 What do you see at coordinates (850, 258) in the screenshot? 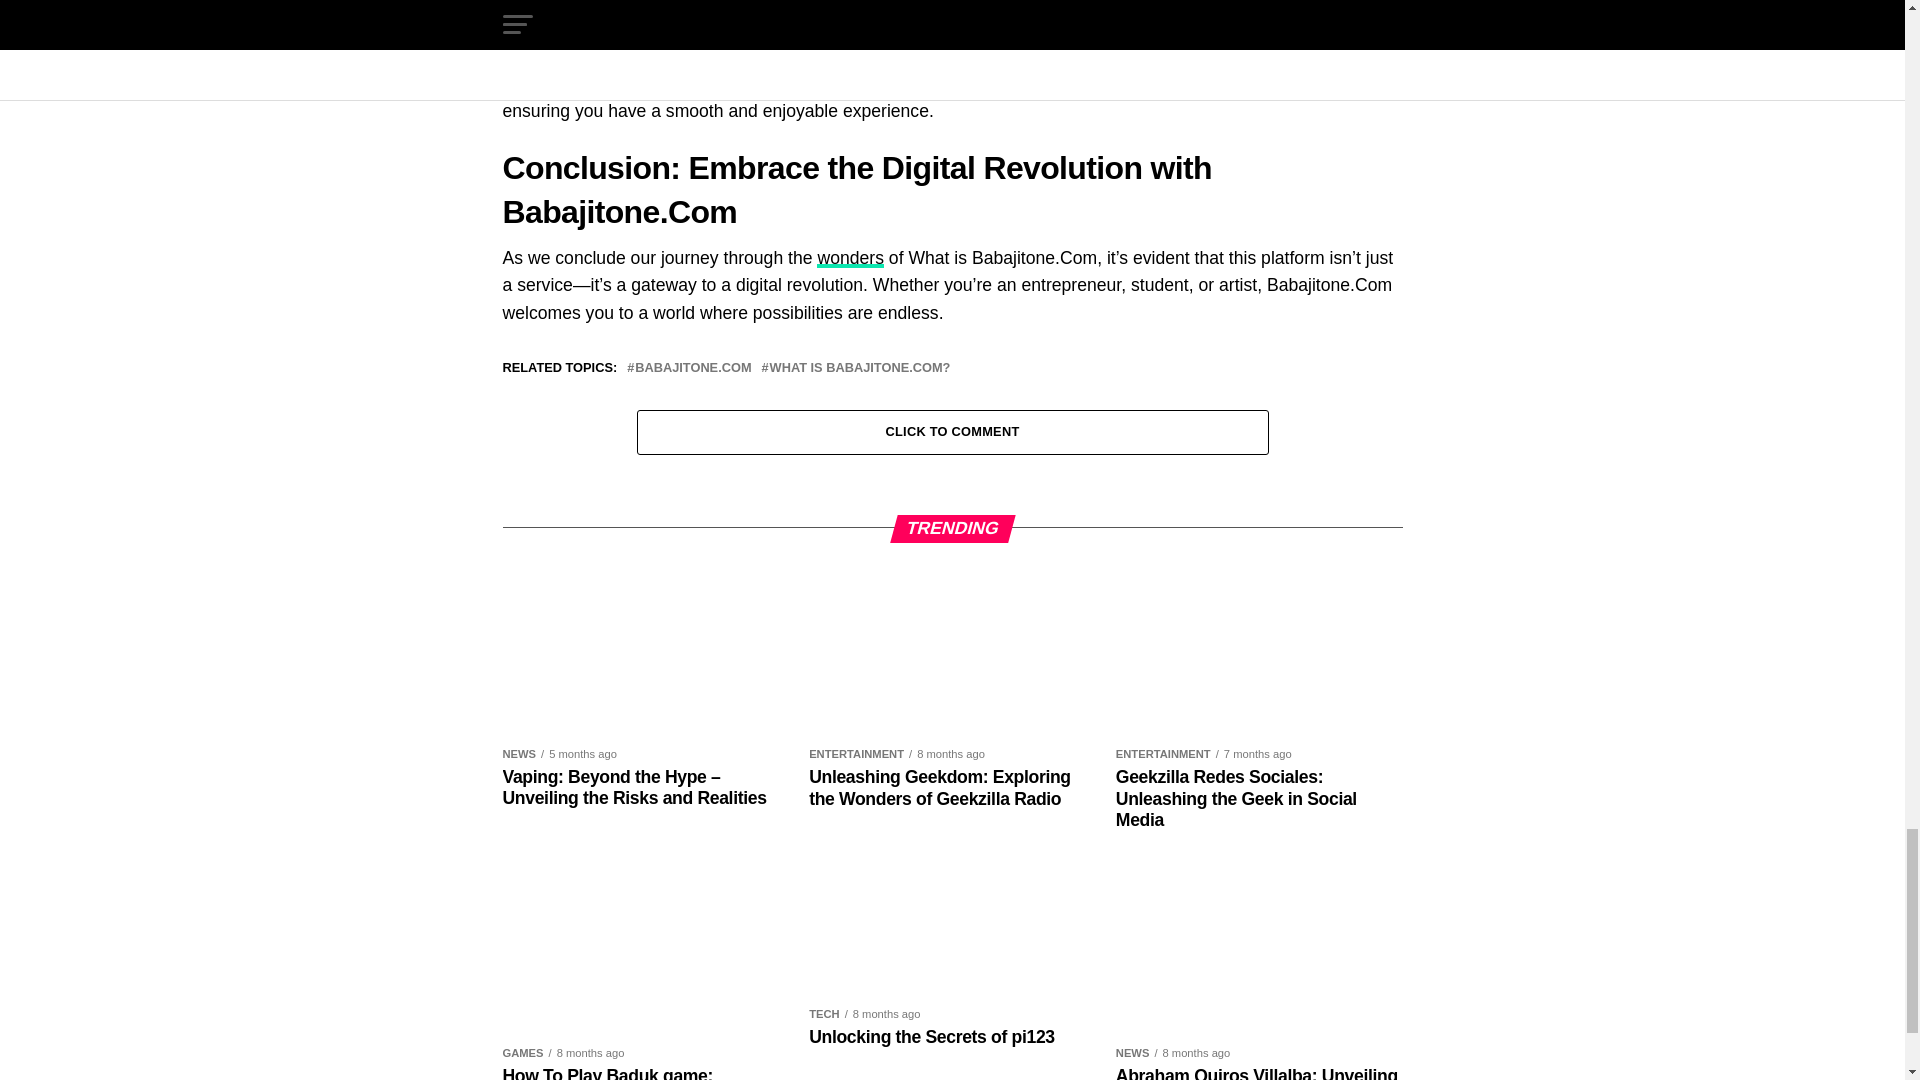
I see `wonders` at bounding box center [850, 258].